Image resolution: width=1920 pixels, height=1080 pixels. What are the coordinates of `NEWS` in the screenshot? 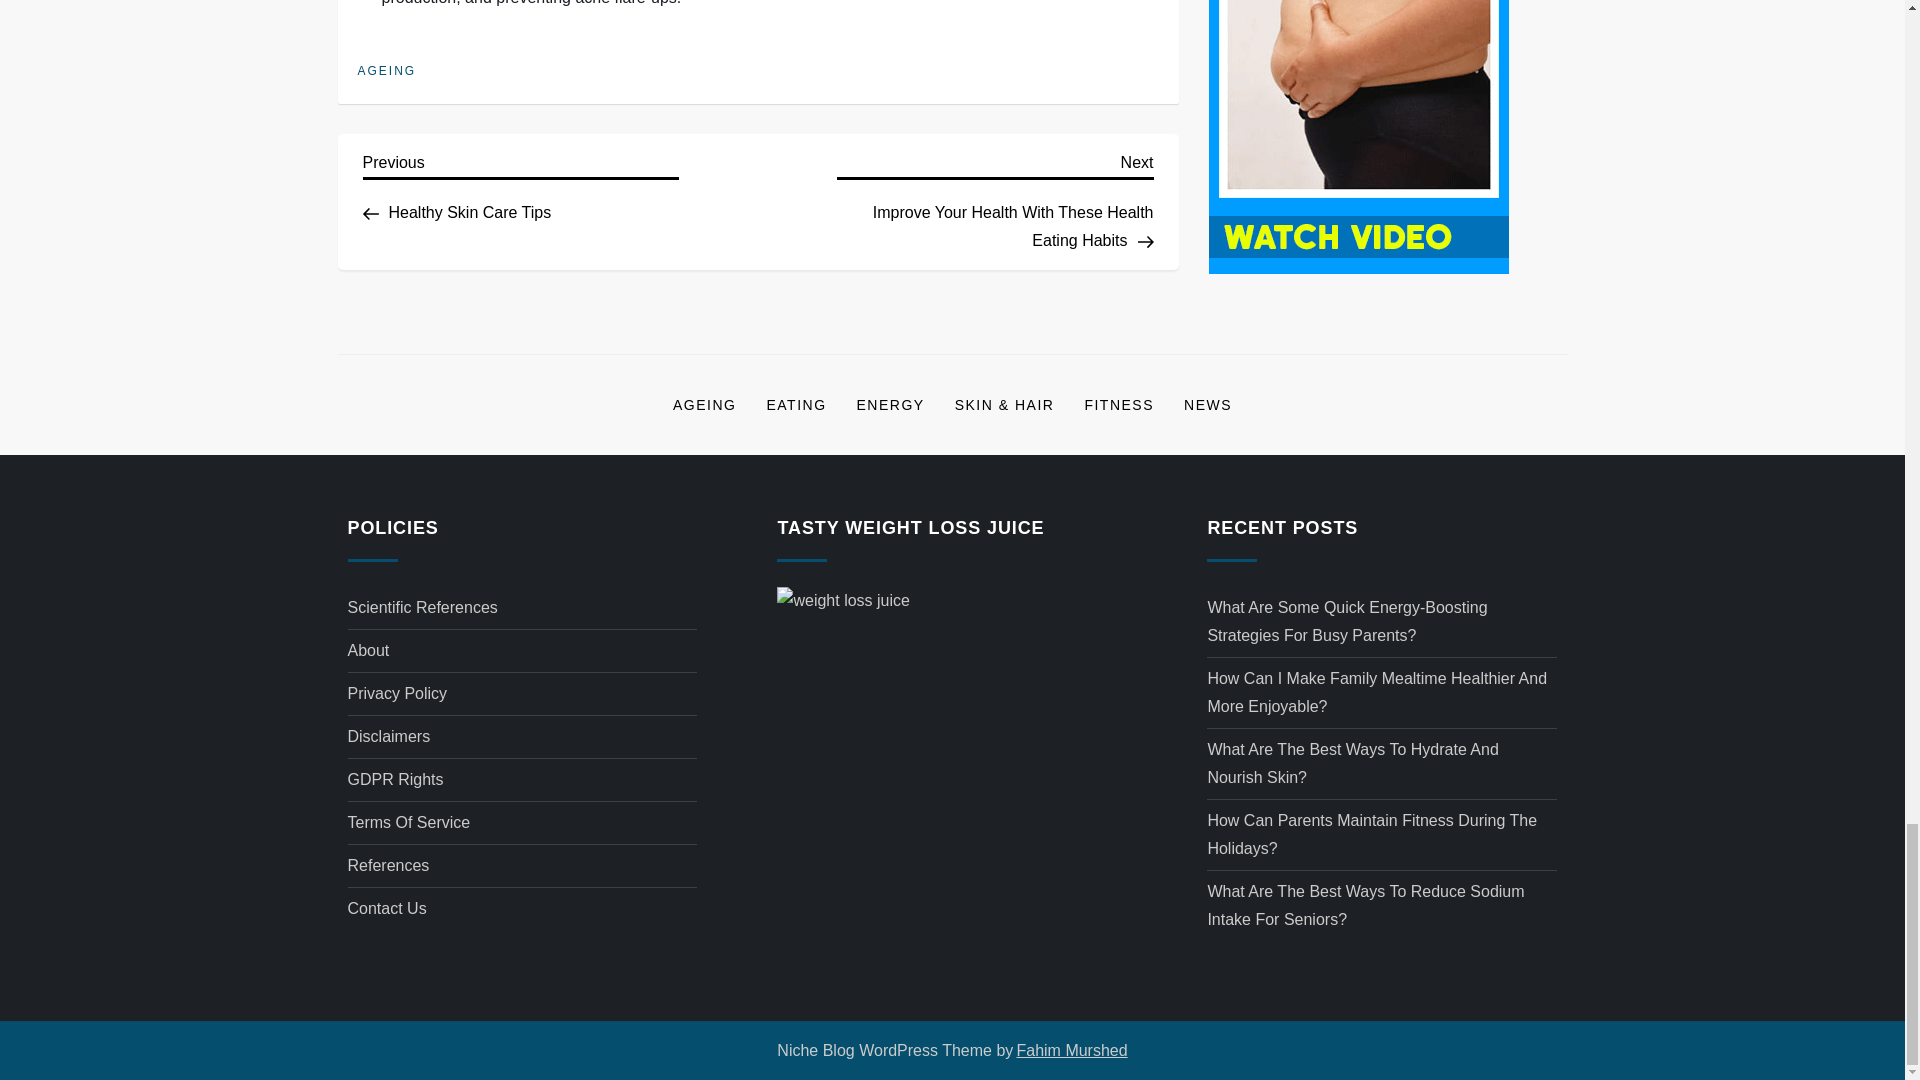 It's located at (1119, 404).